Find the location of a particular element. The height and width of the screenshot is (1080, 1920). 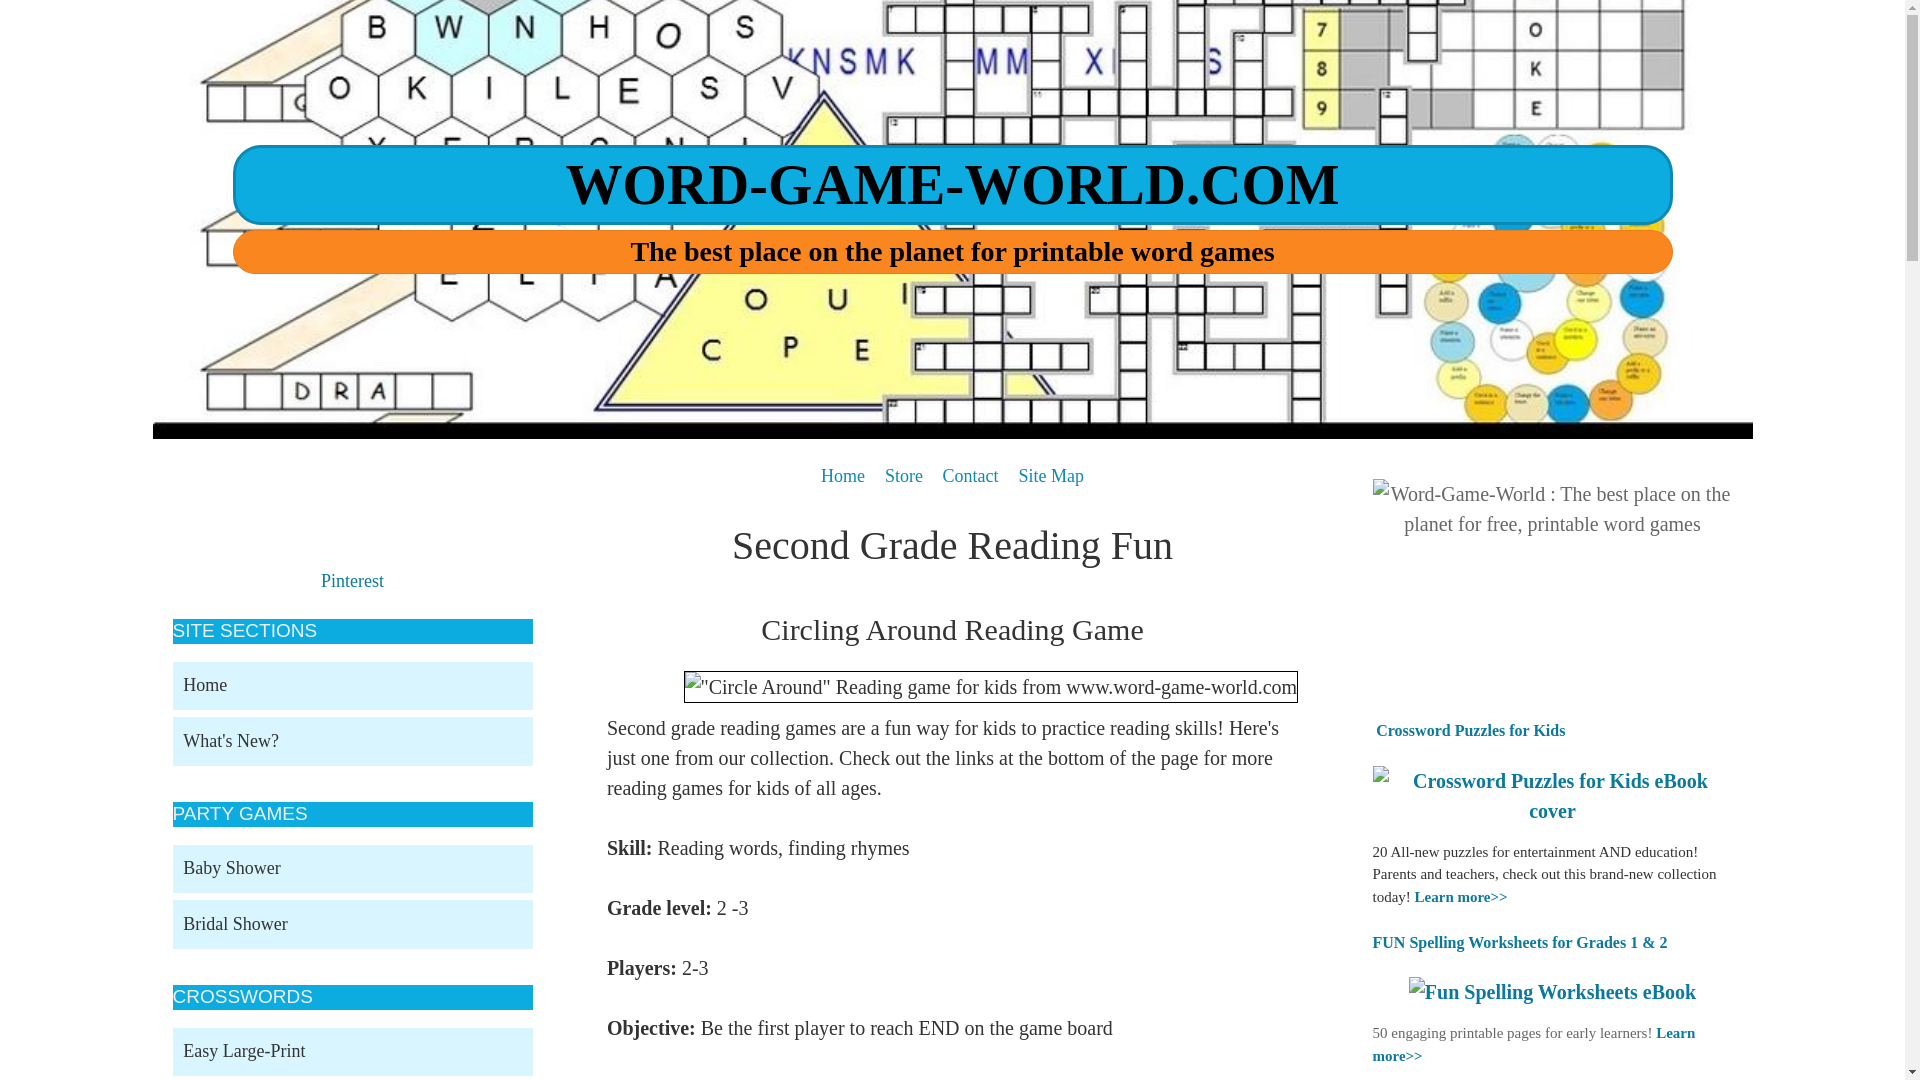

Fun Spelling Worksheets eBook is located at coordinates (1552, 992).